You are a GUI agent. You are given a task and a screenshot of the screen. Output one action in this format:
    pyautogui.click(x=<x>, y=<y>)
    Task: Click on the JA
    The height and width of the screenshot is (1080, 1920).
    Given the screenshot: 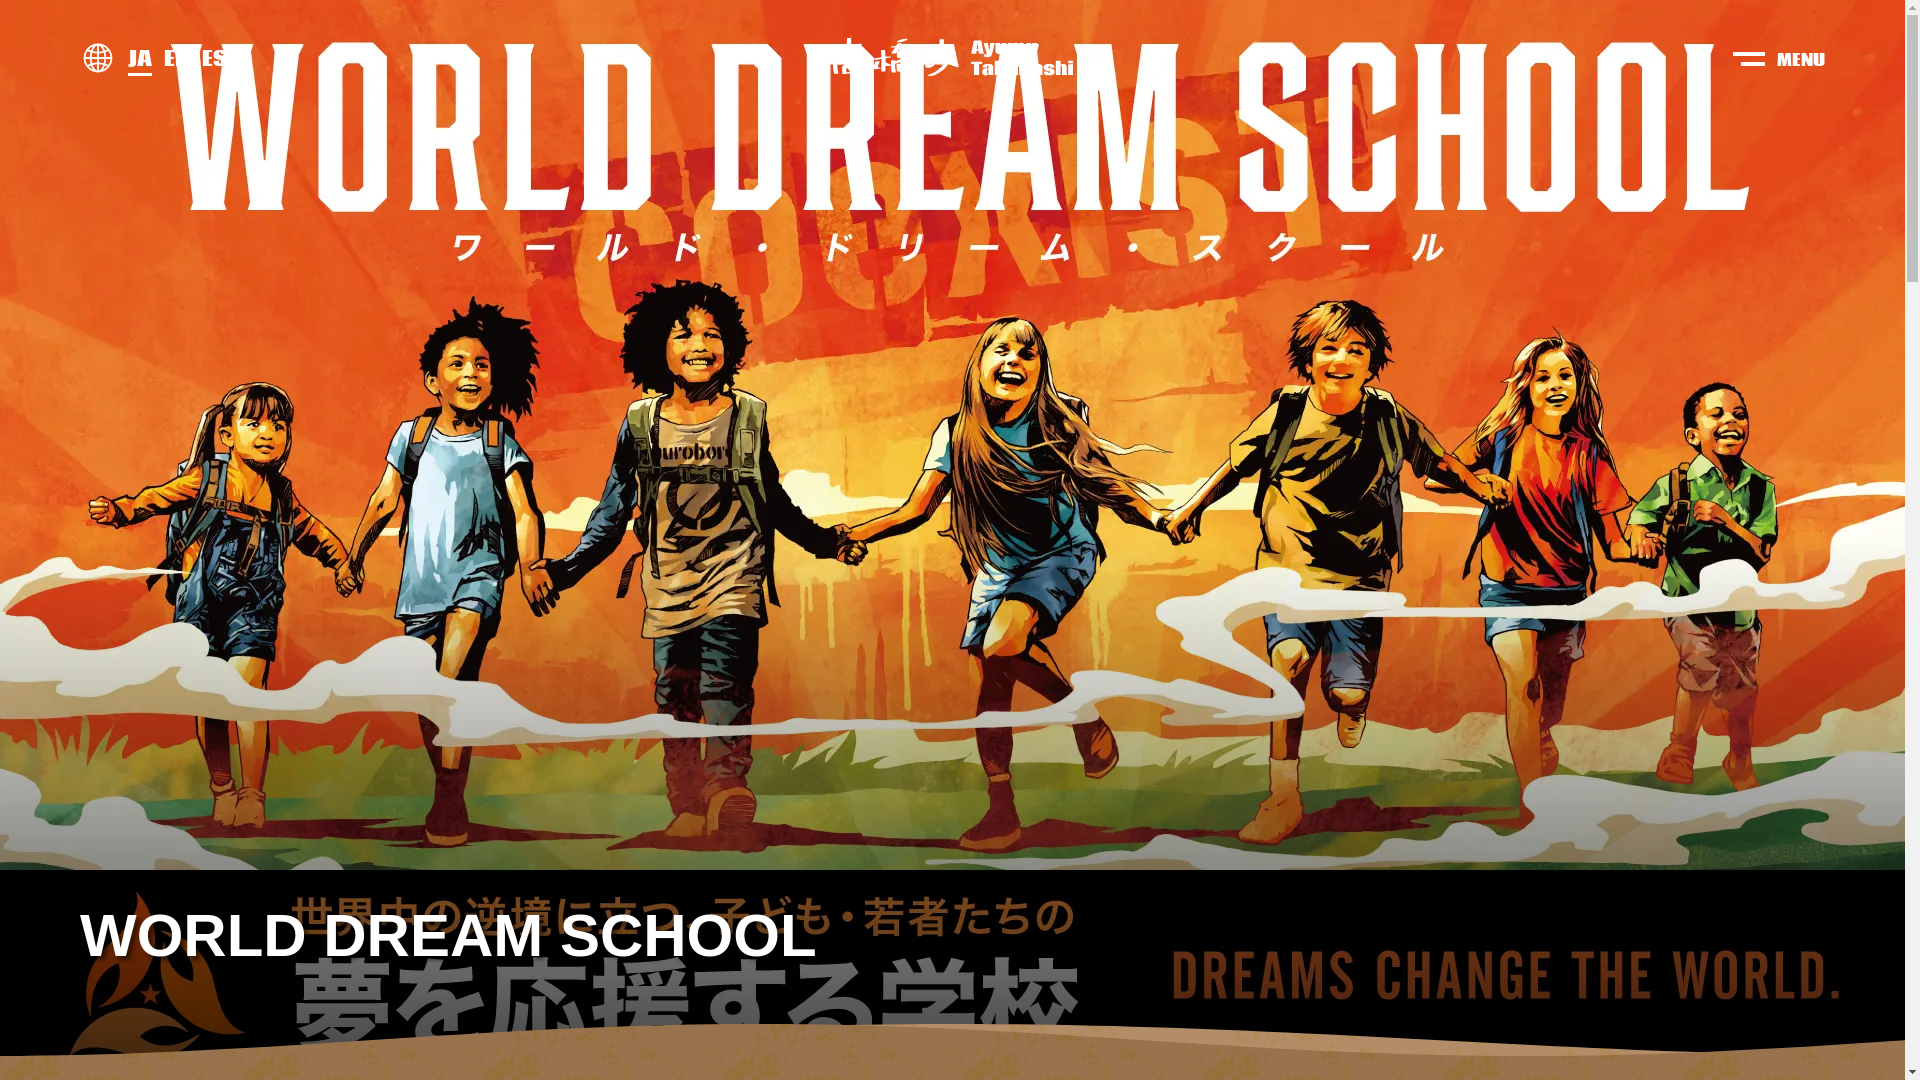 What is the action you would take?
    pyautogui.click(x=140, y=58)
    